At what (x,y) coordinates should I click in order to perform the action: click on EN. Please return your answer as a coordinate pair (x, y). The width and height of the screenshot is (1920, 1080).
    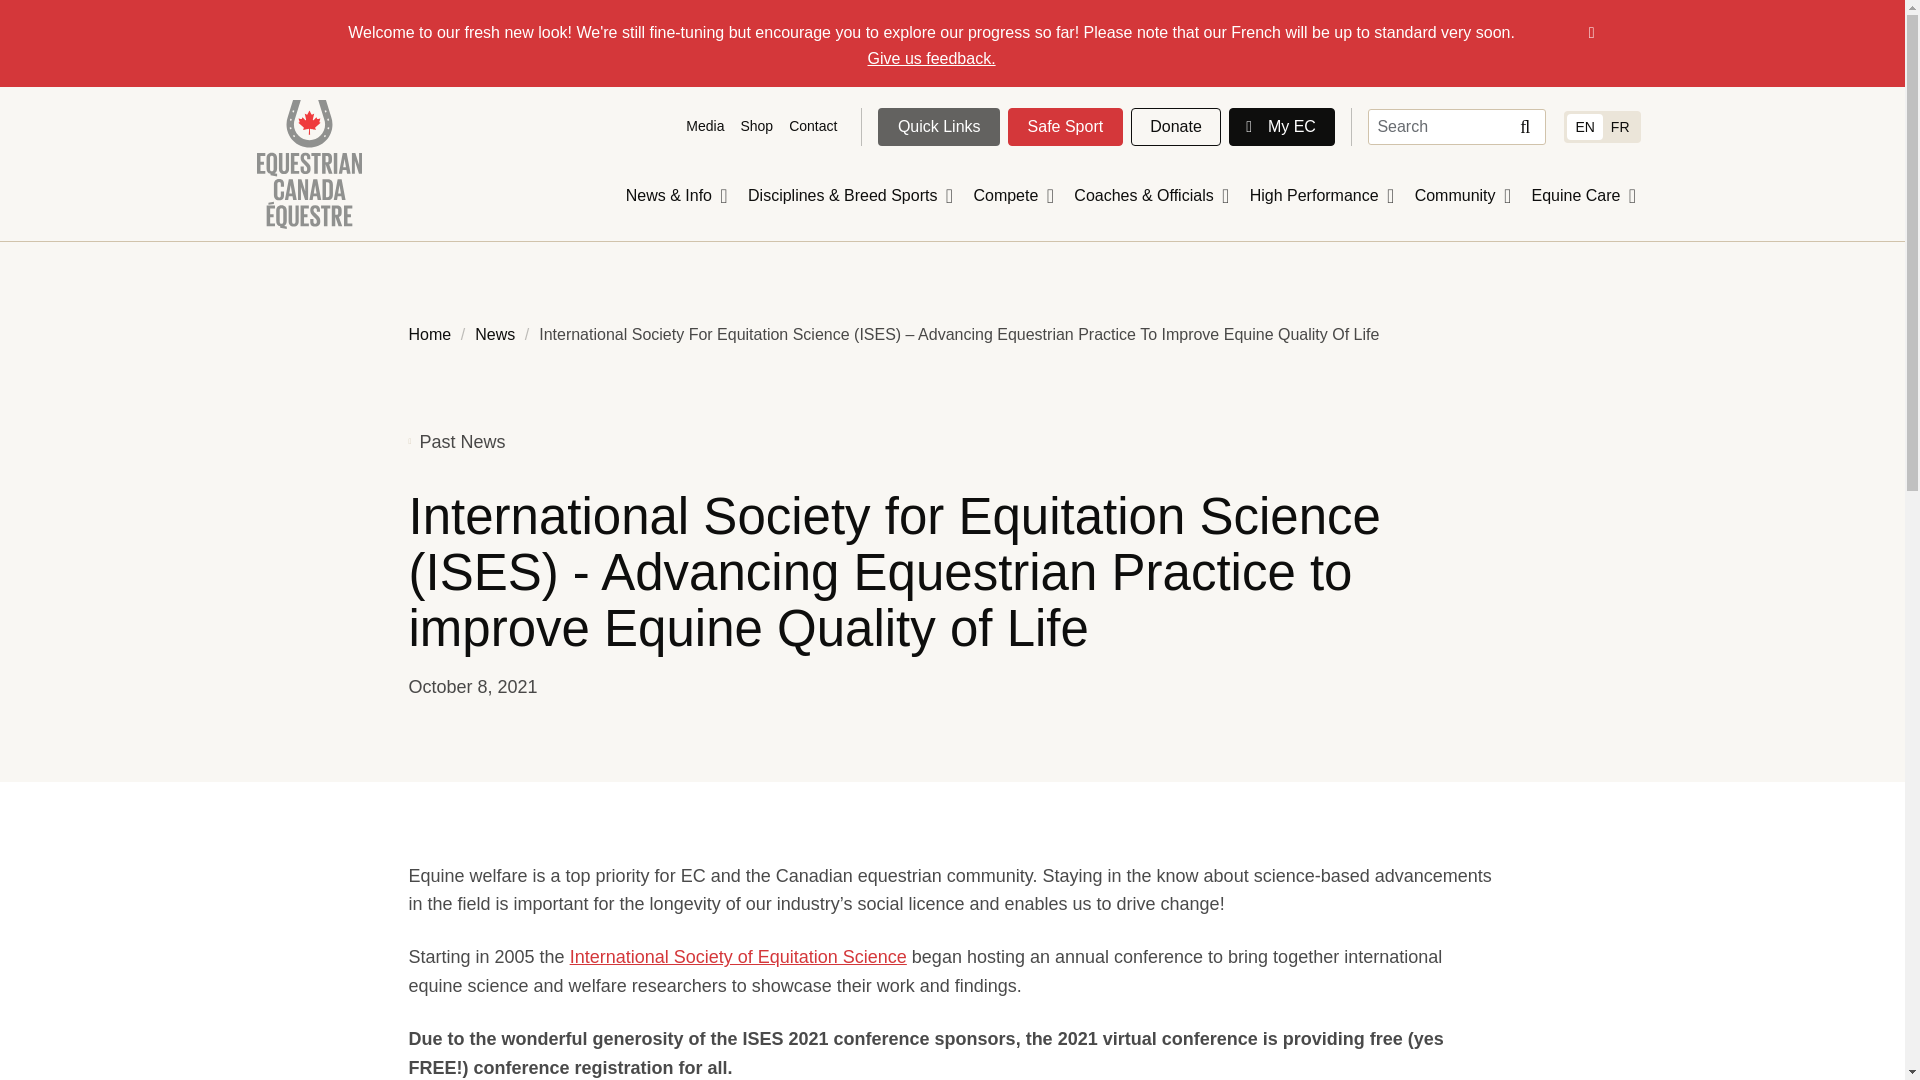
    Looking at the image, I should click on (1584, 127).